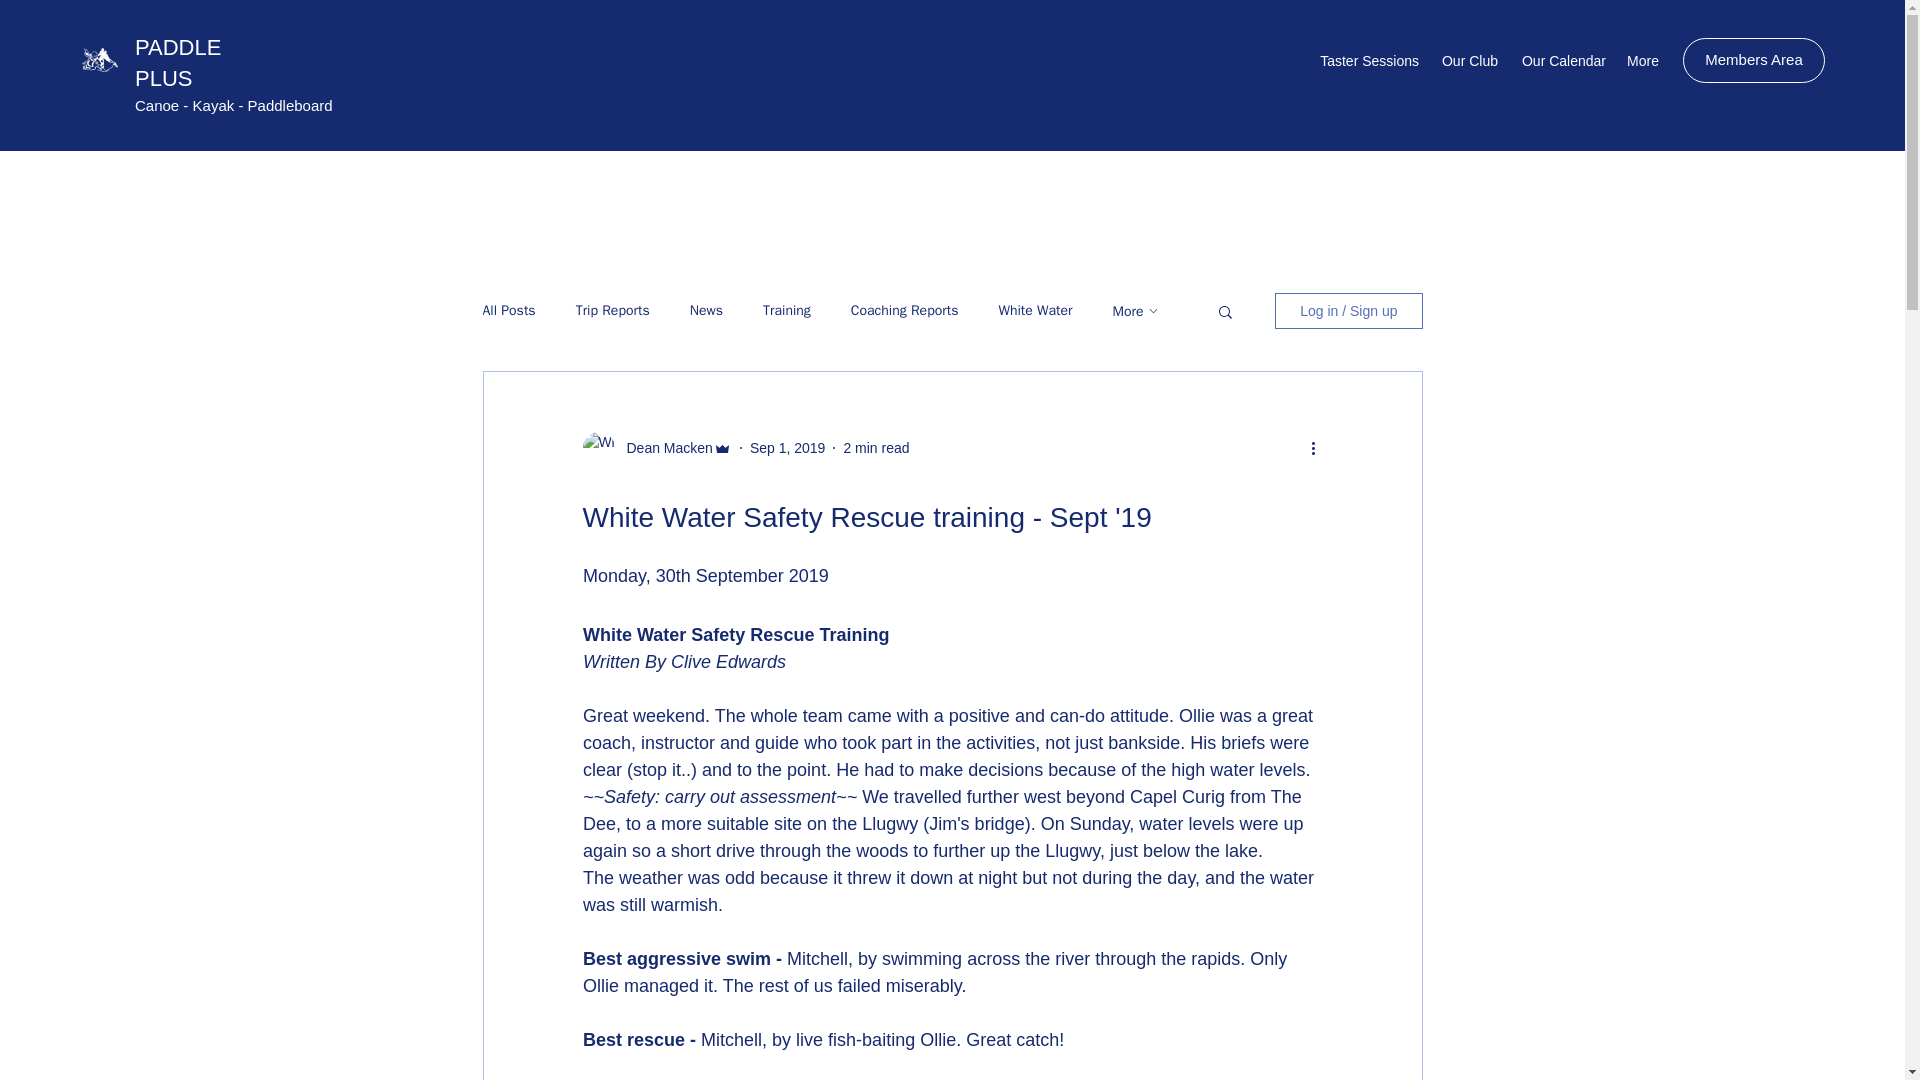 Image resolution: width=1920 pixels, height=1080 pixels. Describe the element at coordinates (904, 310) in the screenshot. I see `Coaching Reports` at that location.